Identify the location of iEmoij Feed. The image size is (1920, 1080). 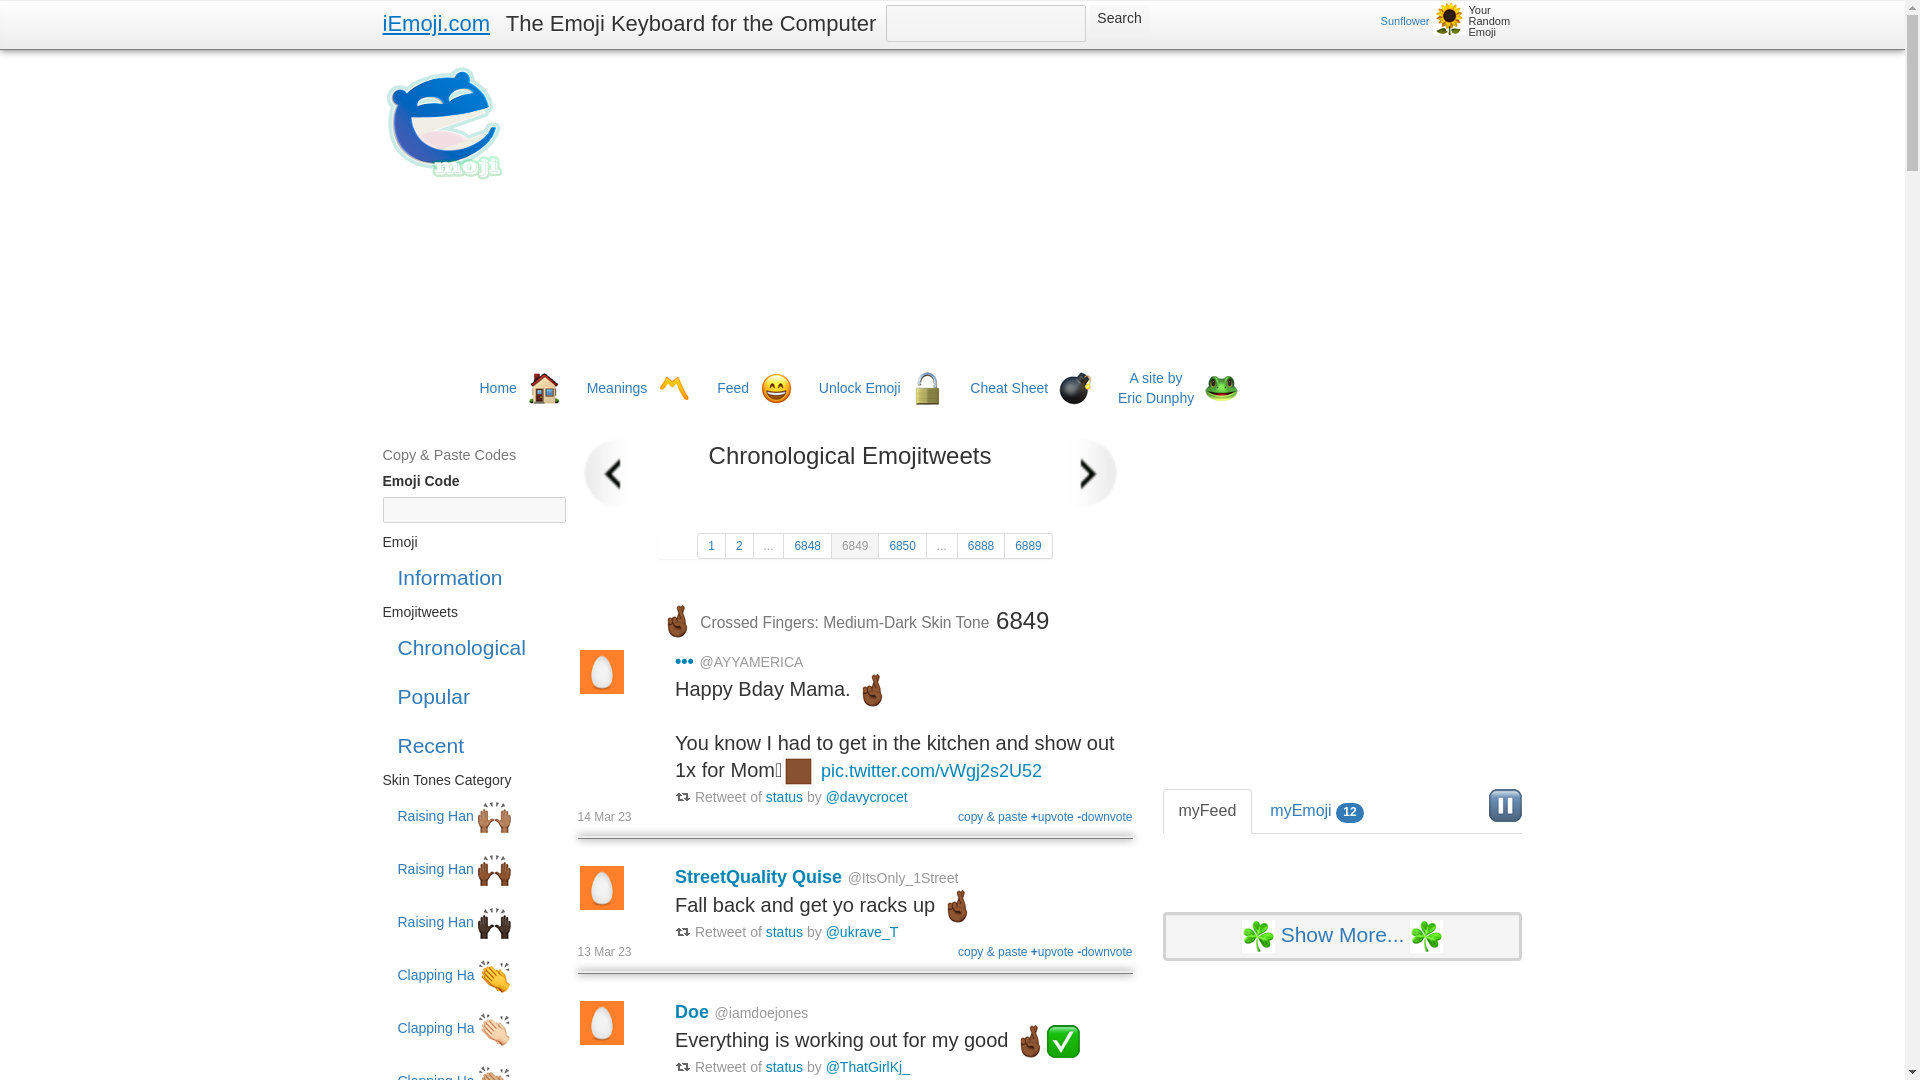
(758, 876).